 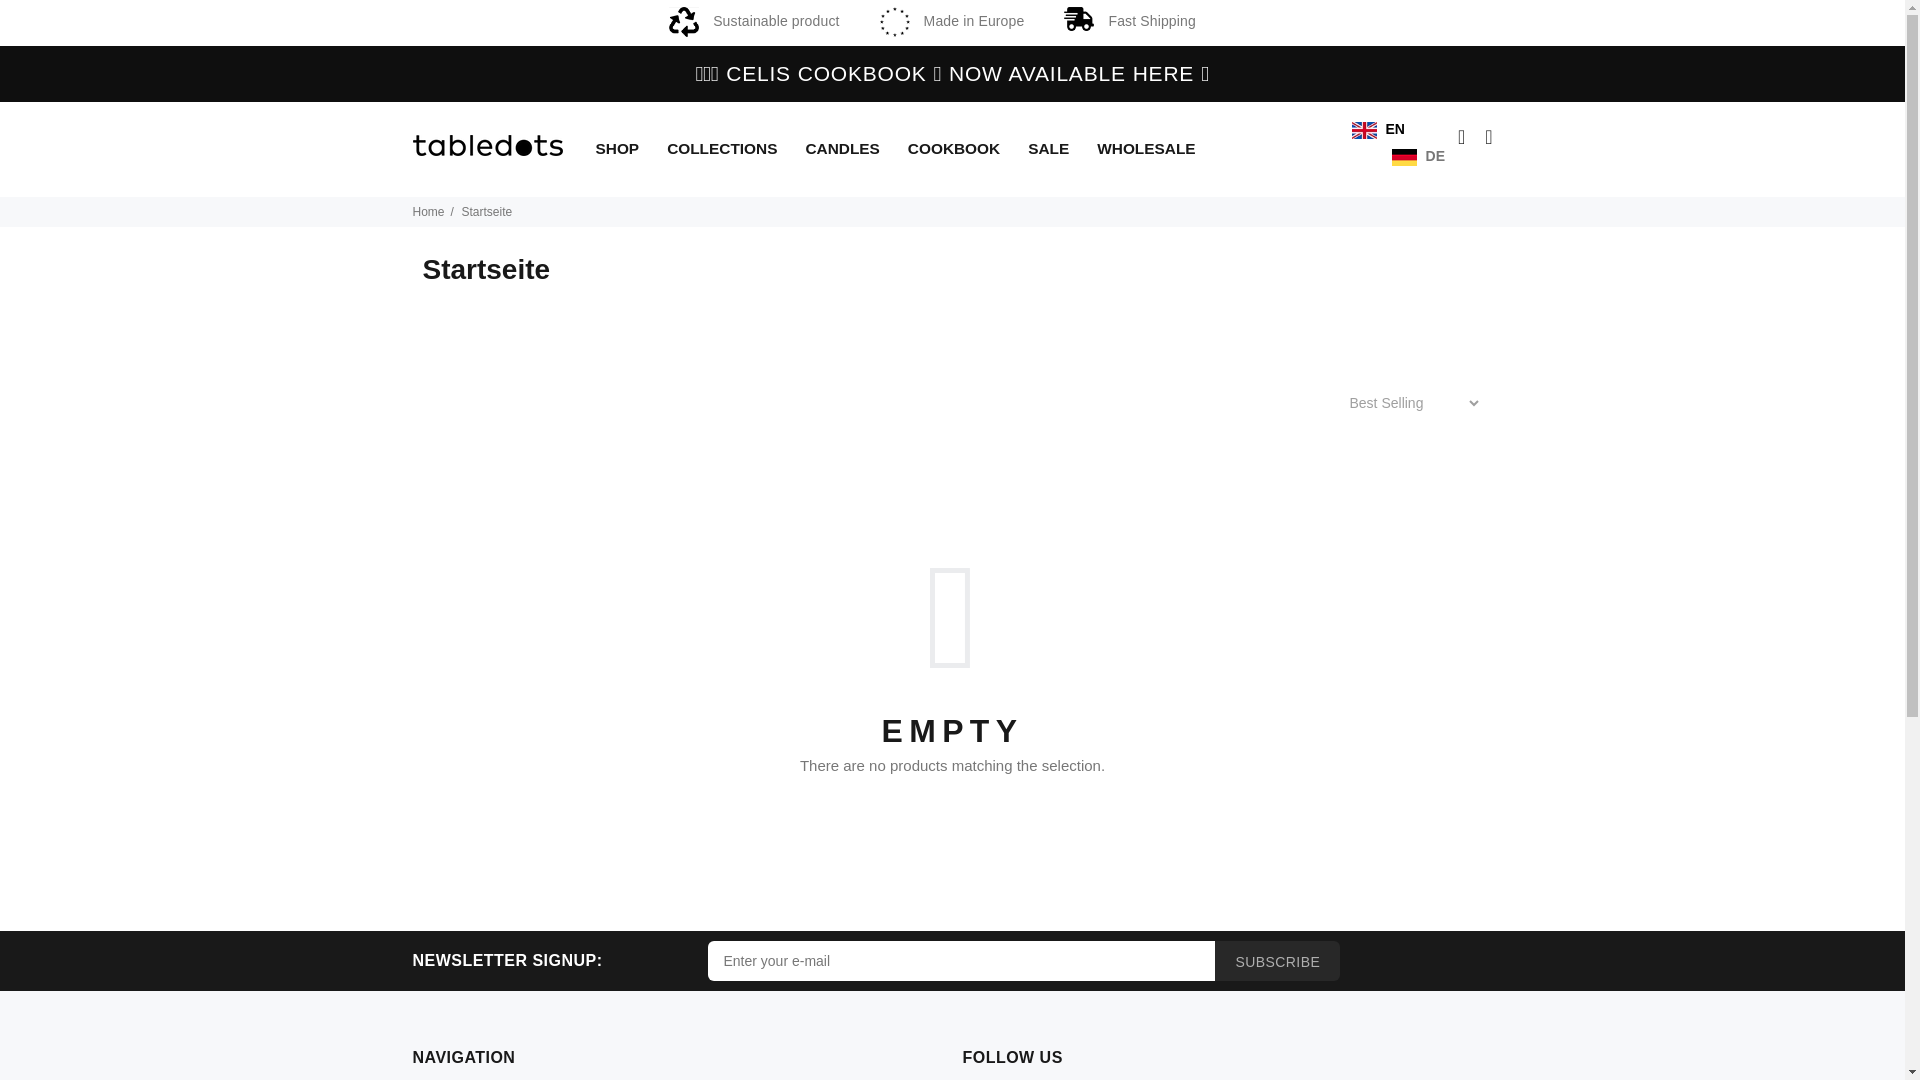 What do you see at coordinates (843, 149) in the screenshot?
I see `CANDLES` at bounding box center [843, 149].